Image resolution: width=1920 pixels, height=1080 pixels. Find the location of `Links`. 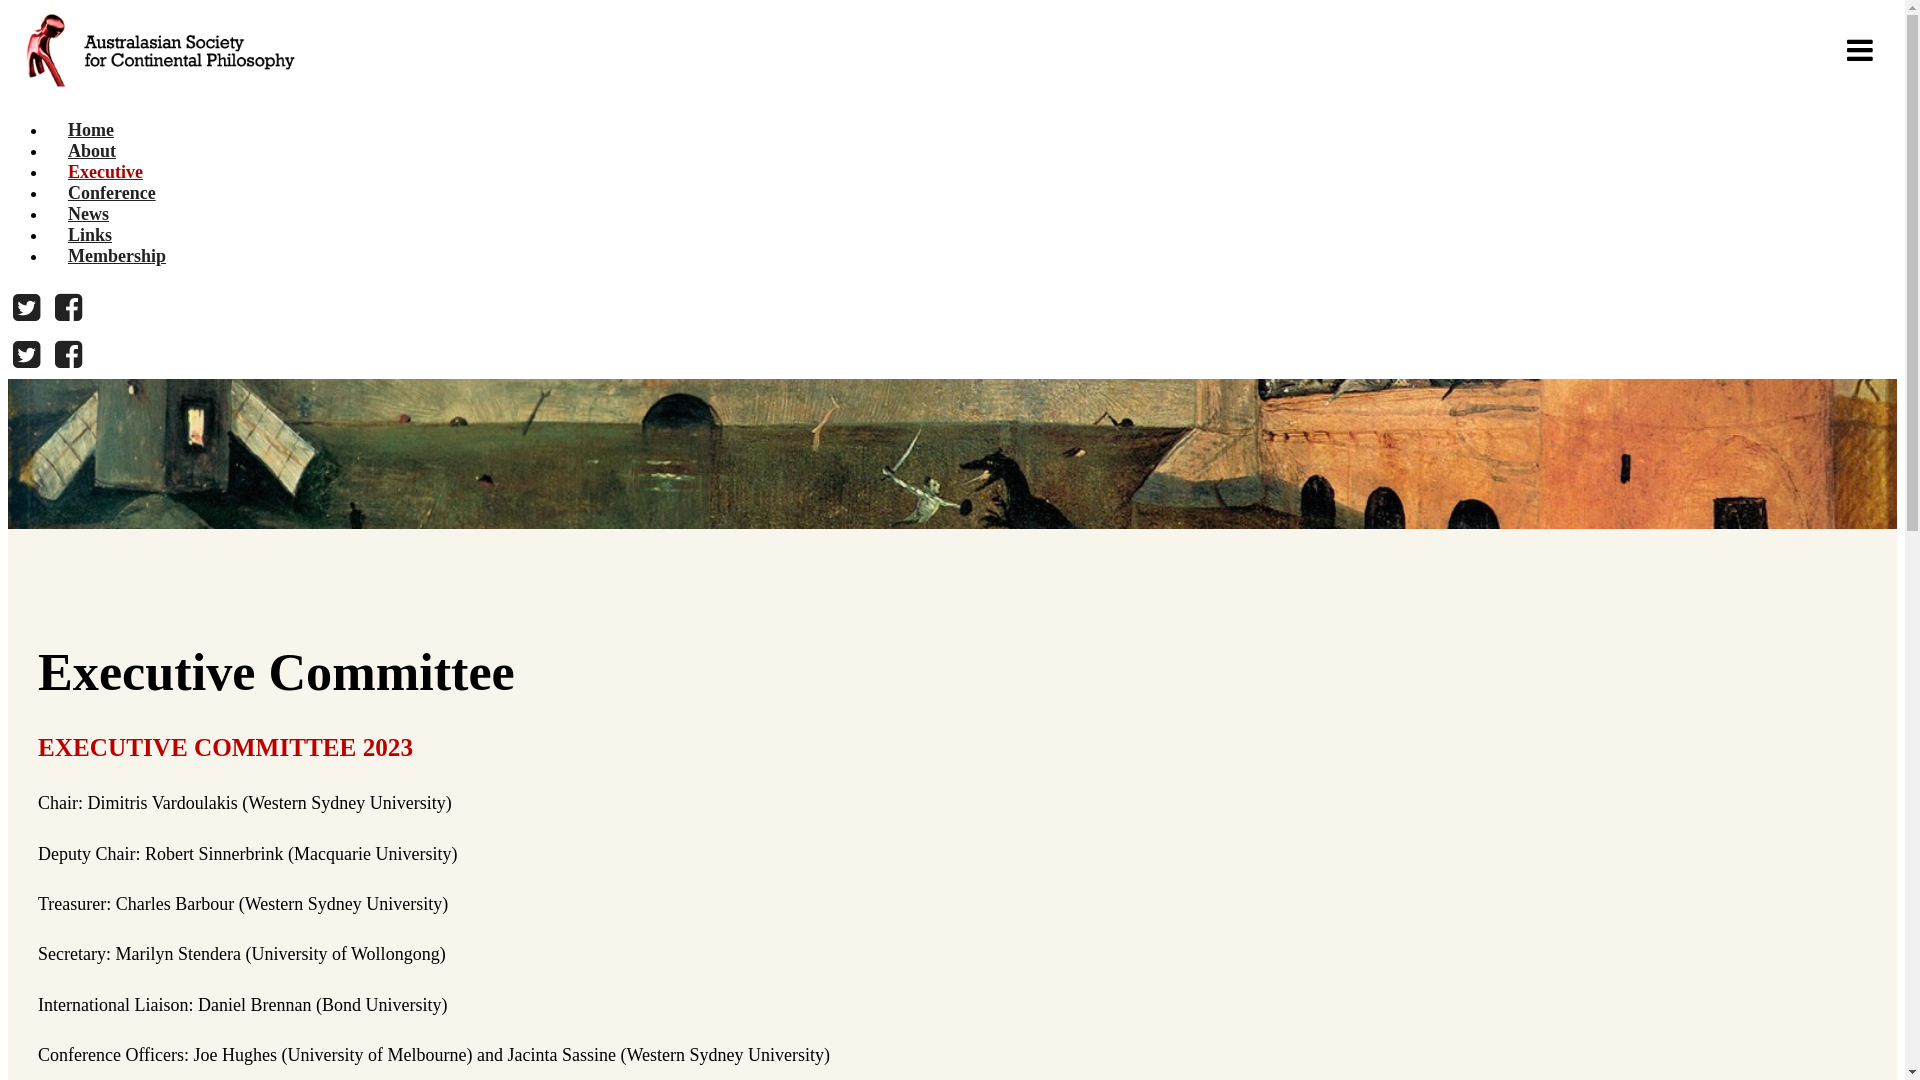

Links is located at coordinates (90, 235).